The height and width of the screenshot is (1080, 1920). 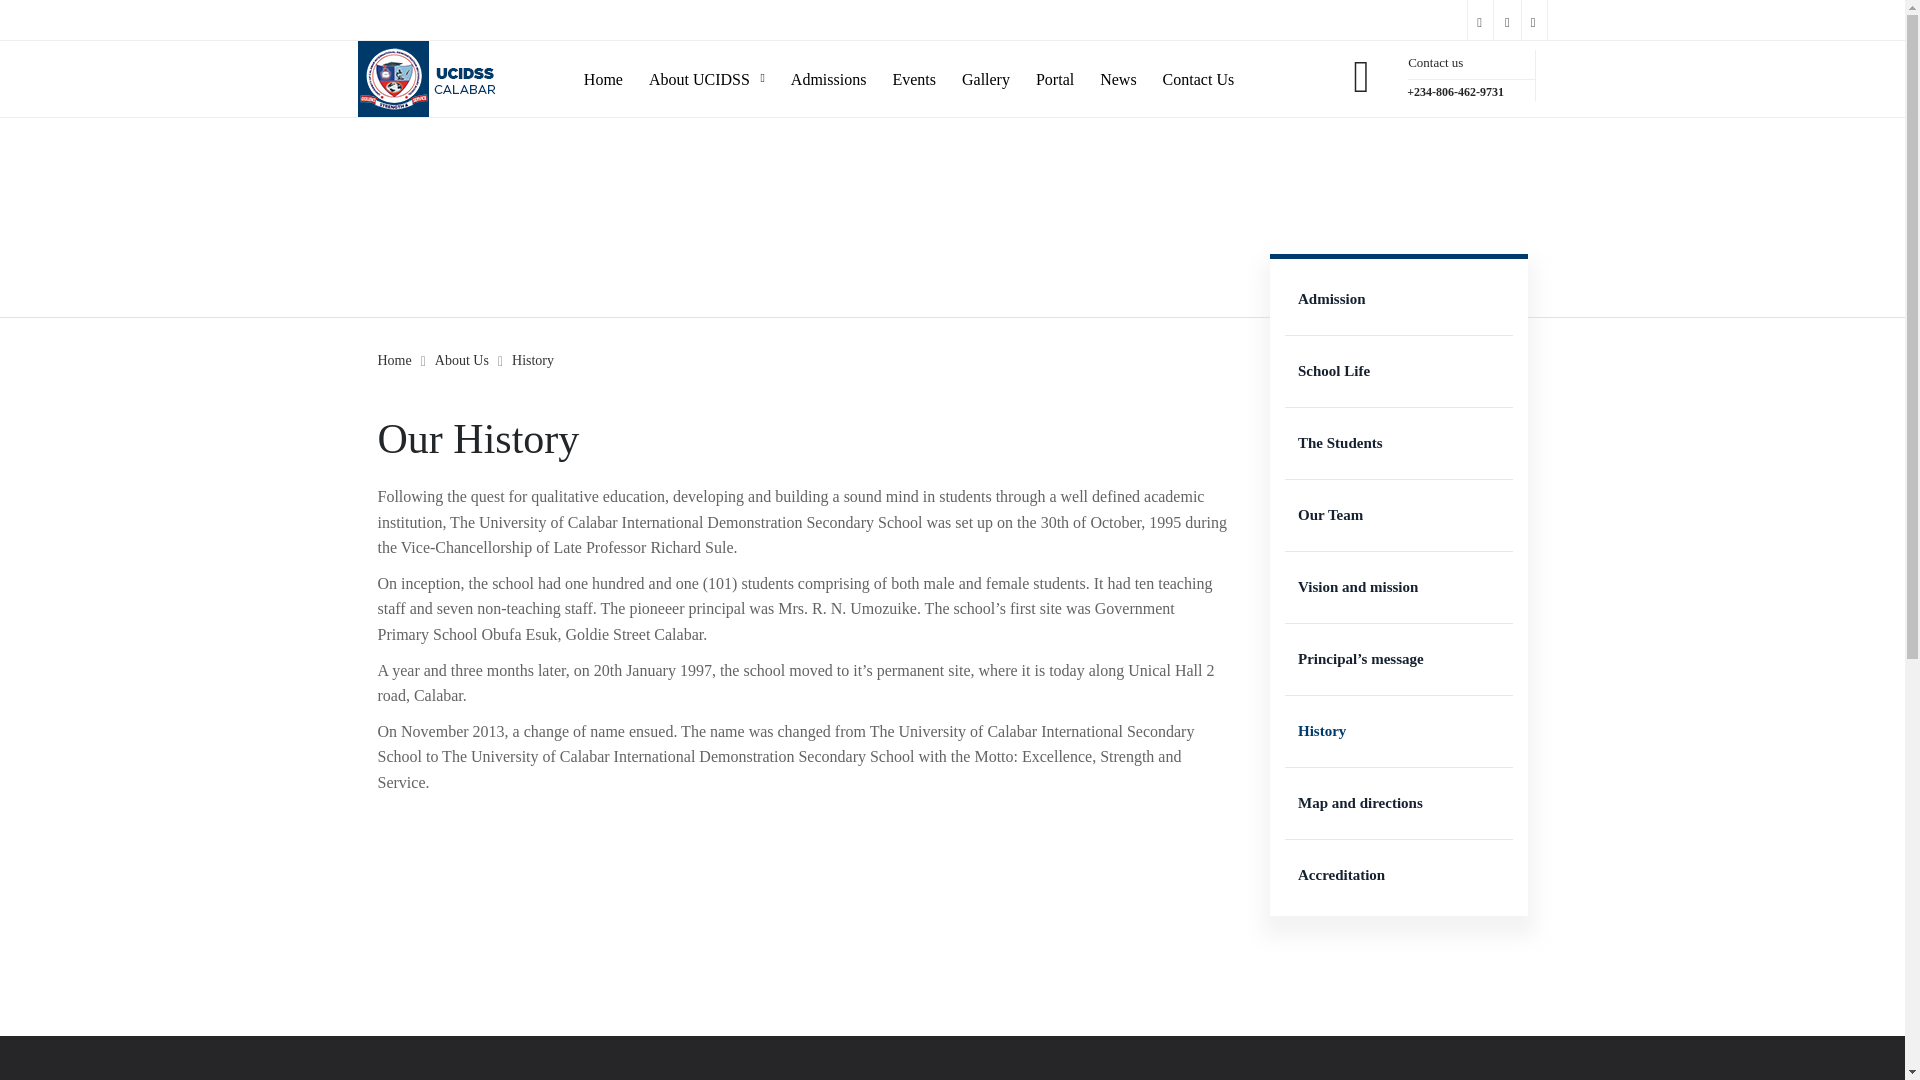 What do you see at coordinates (829, 66) in the screenshot?
I see `Admissions` at bounding box center [829, 66].